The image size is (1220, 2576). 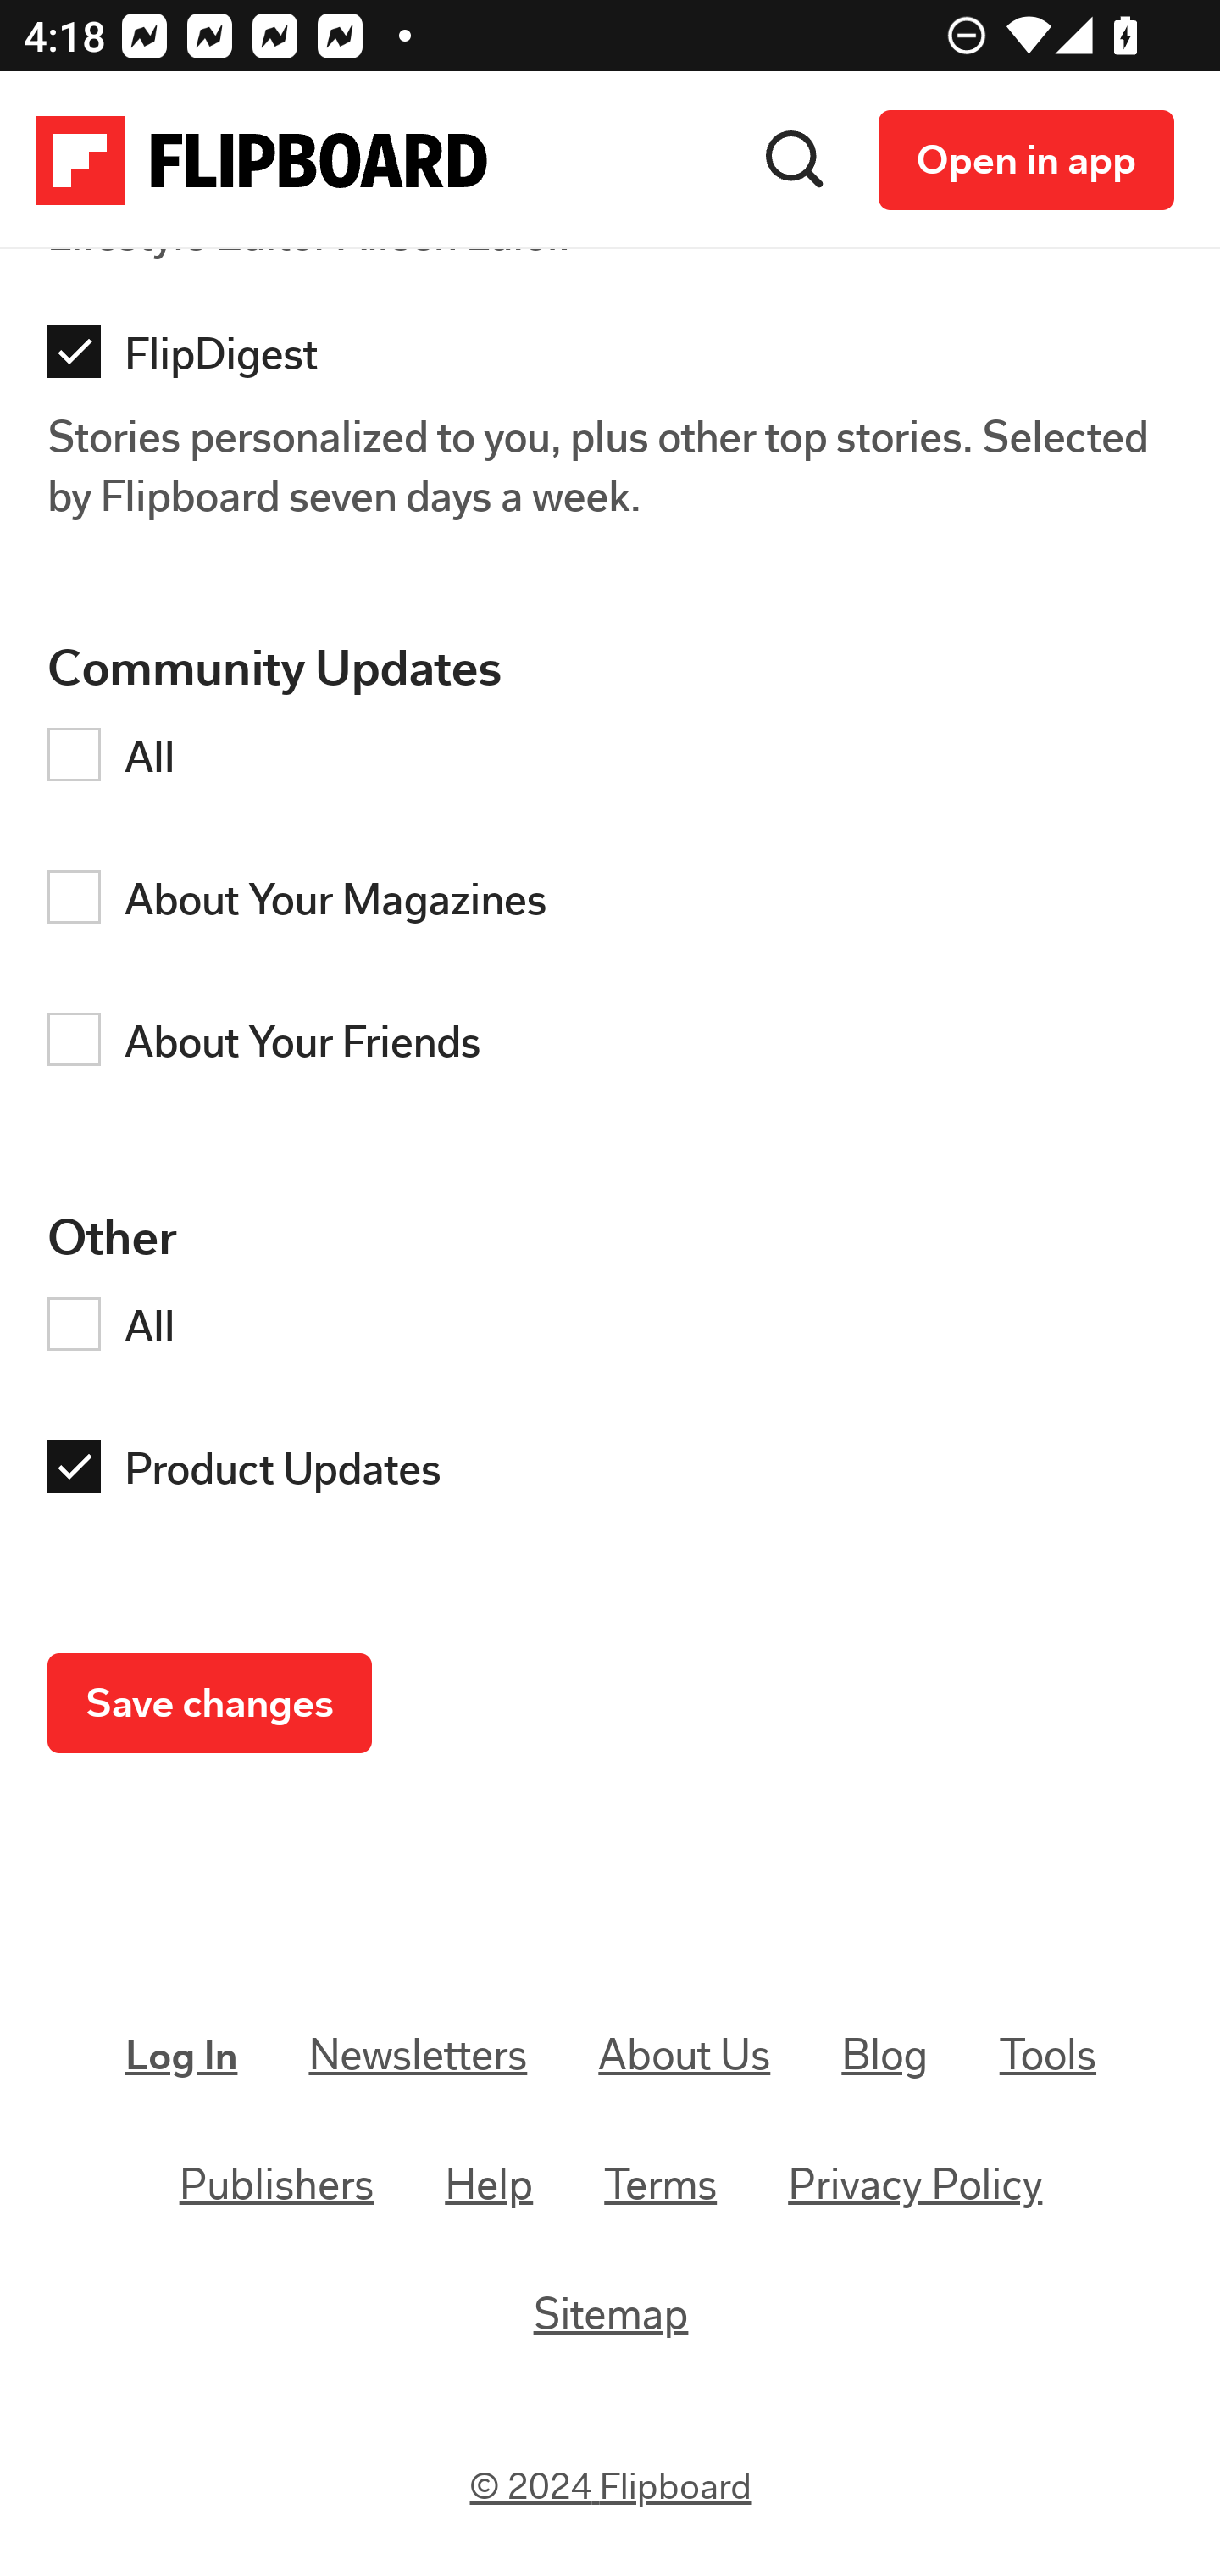 What do you see at coordinates (1027, 161) in the screenshot?
I see `Open in app` at bounding box center [1027, 161].